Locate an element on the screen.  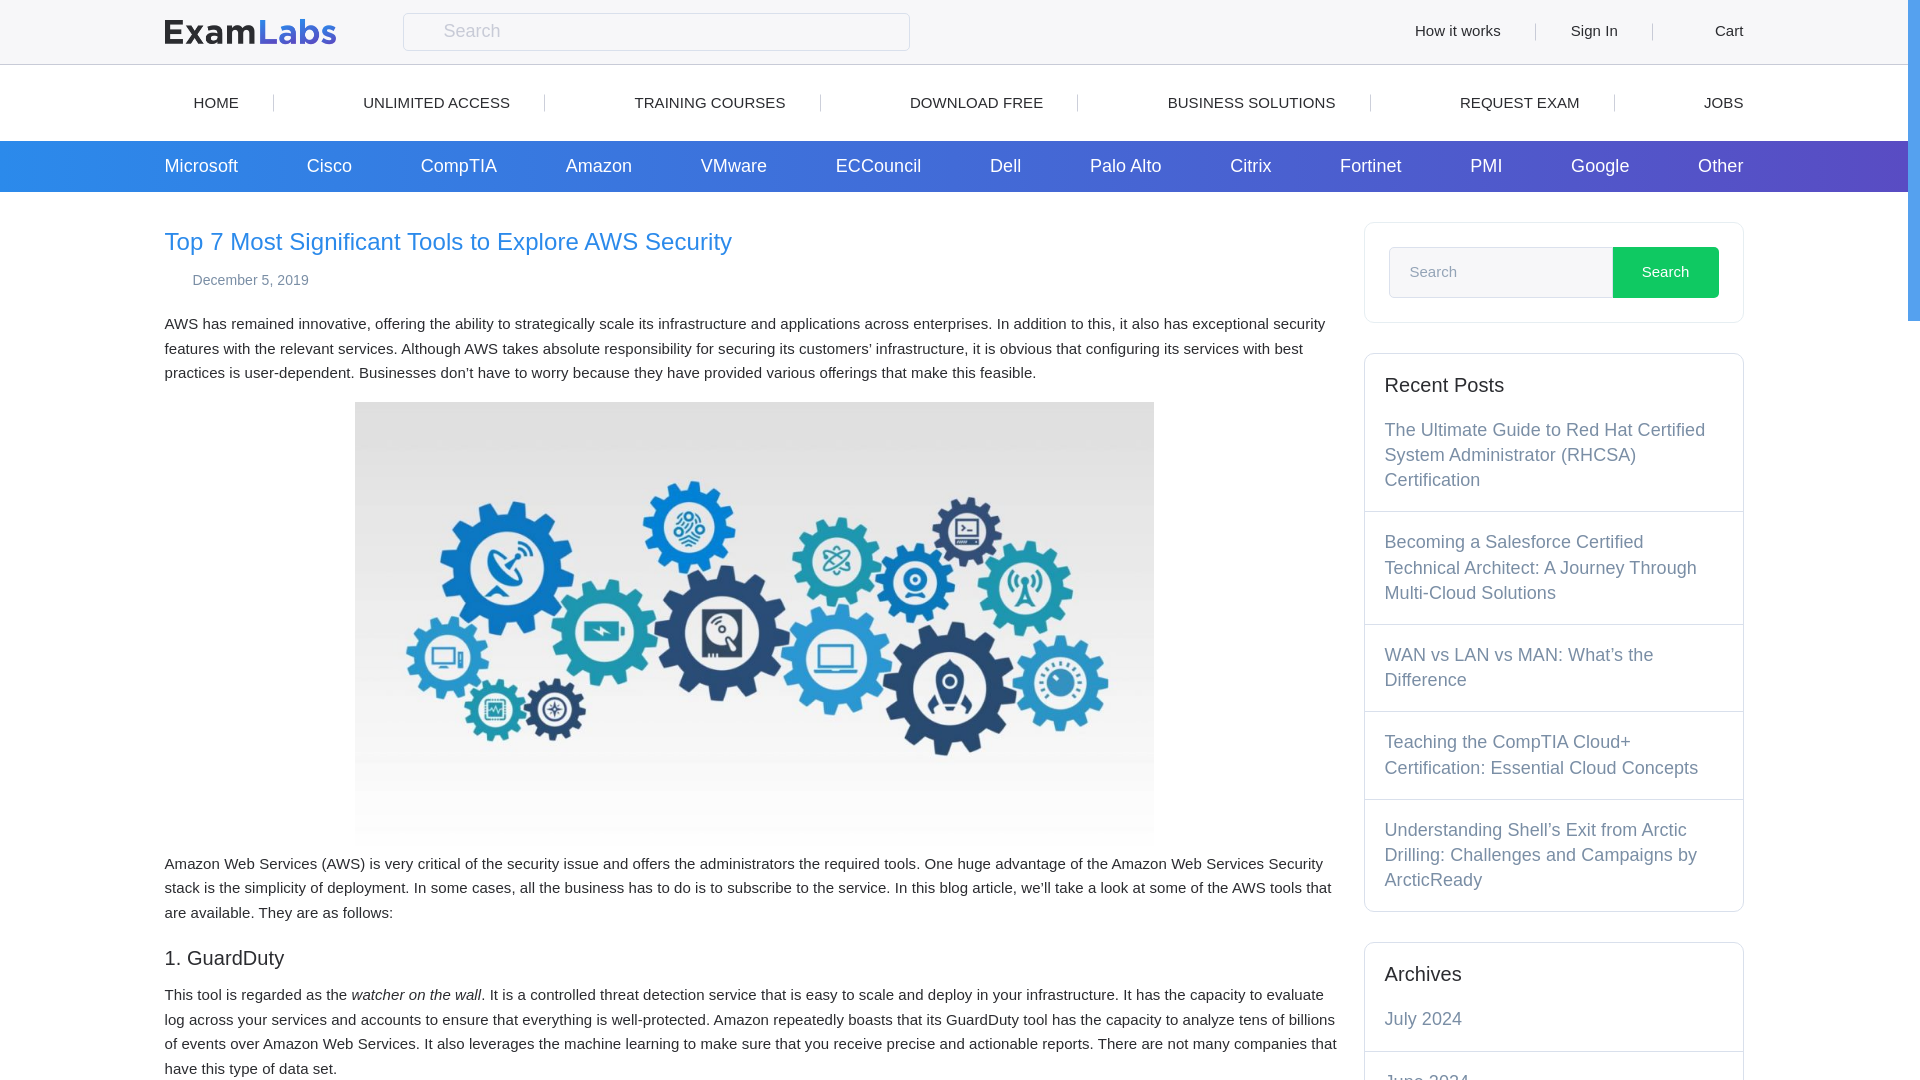
Sign In is located at coordinates (1594, 32).